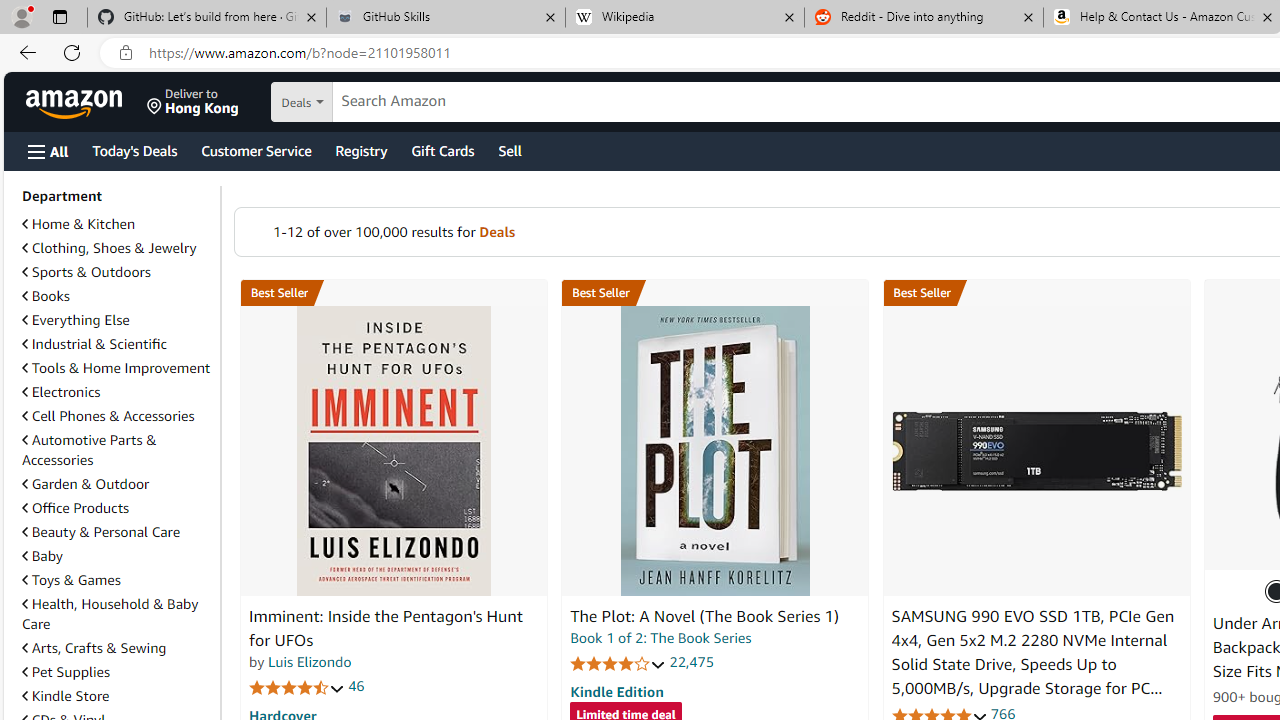  What do you see at coordinates (193, 102) in the screenshot?
I see `Deliver to Hong Kong` at bounding box center [193, 102].